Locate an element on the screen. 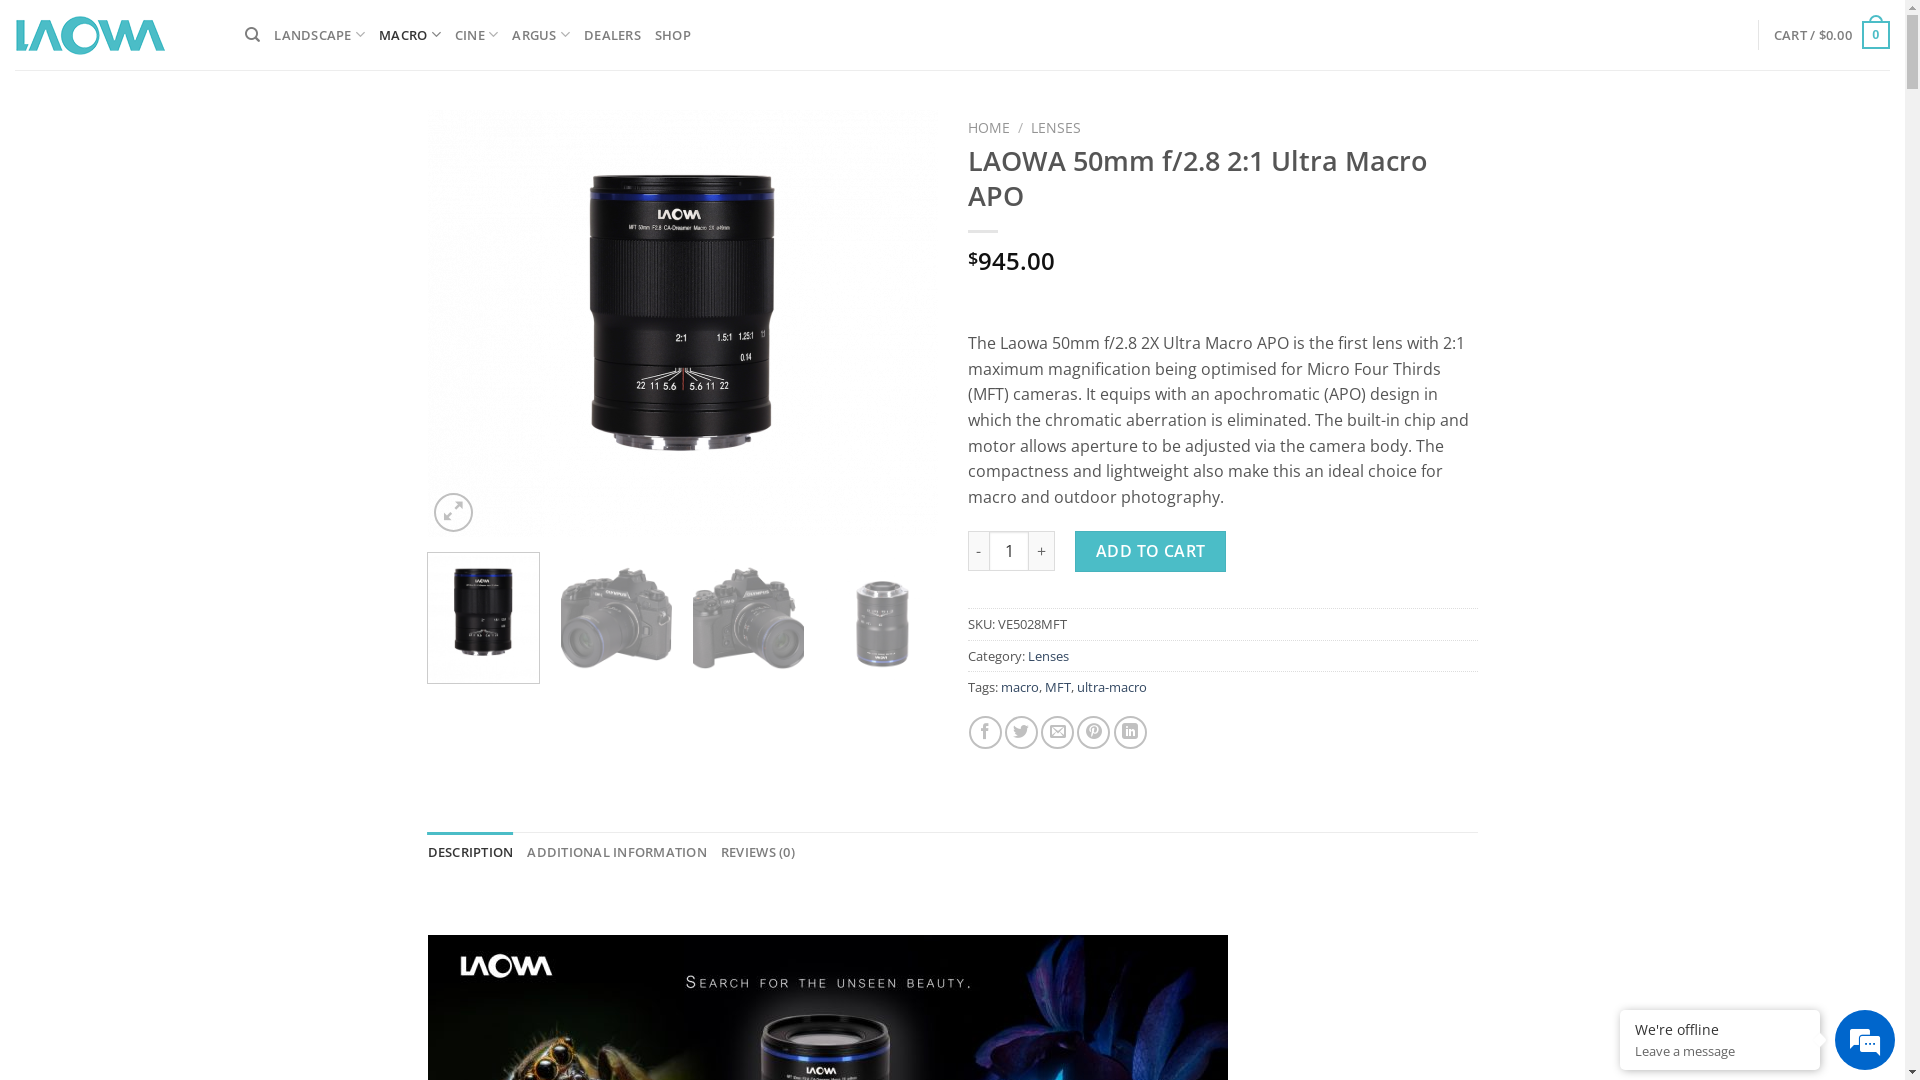 The width and height of the screenshot is (1920, 1080). CART / $0.00
0 is located at coordinates (1832, 35).